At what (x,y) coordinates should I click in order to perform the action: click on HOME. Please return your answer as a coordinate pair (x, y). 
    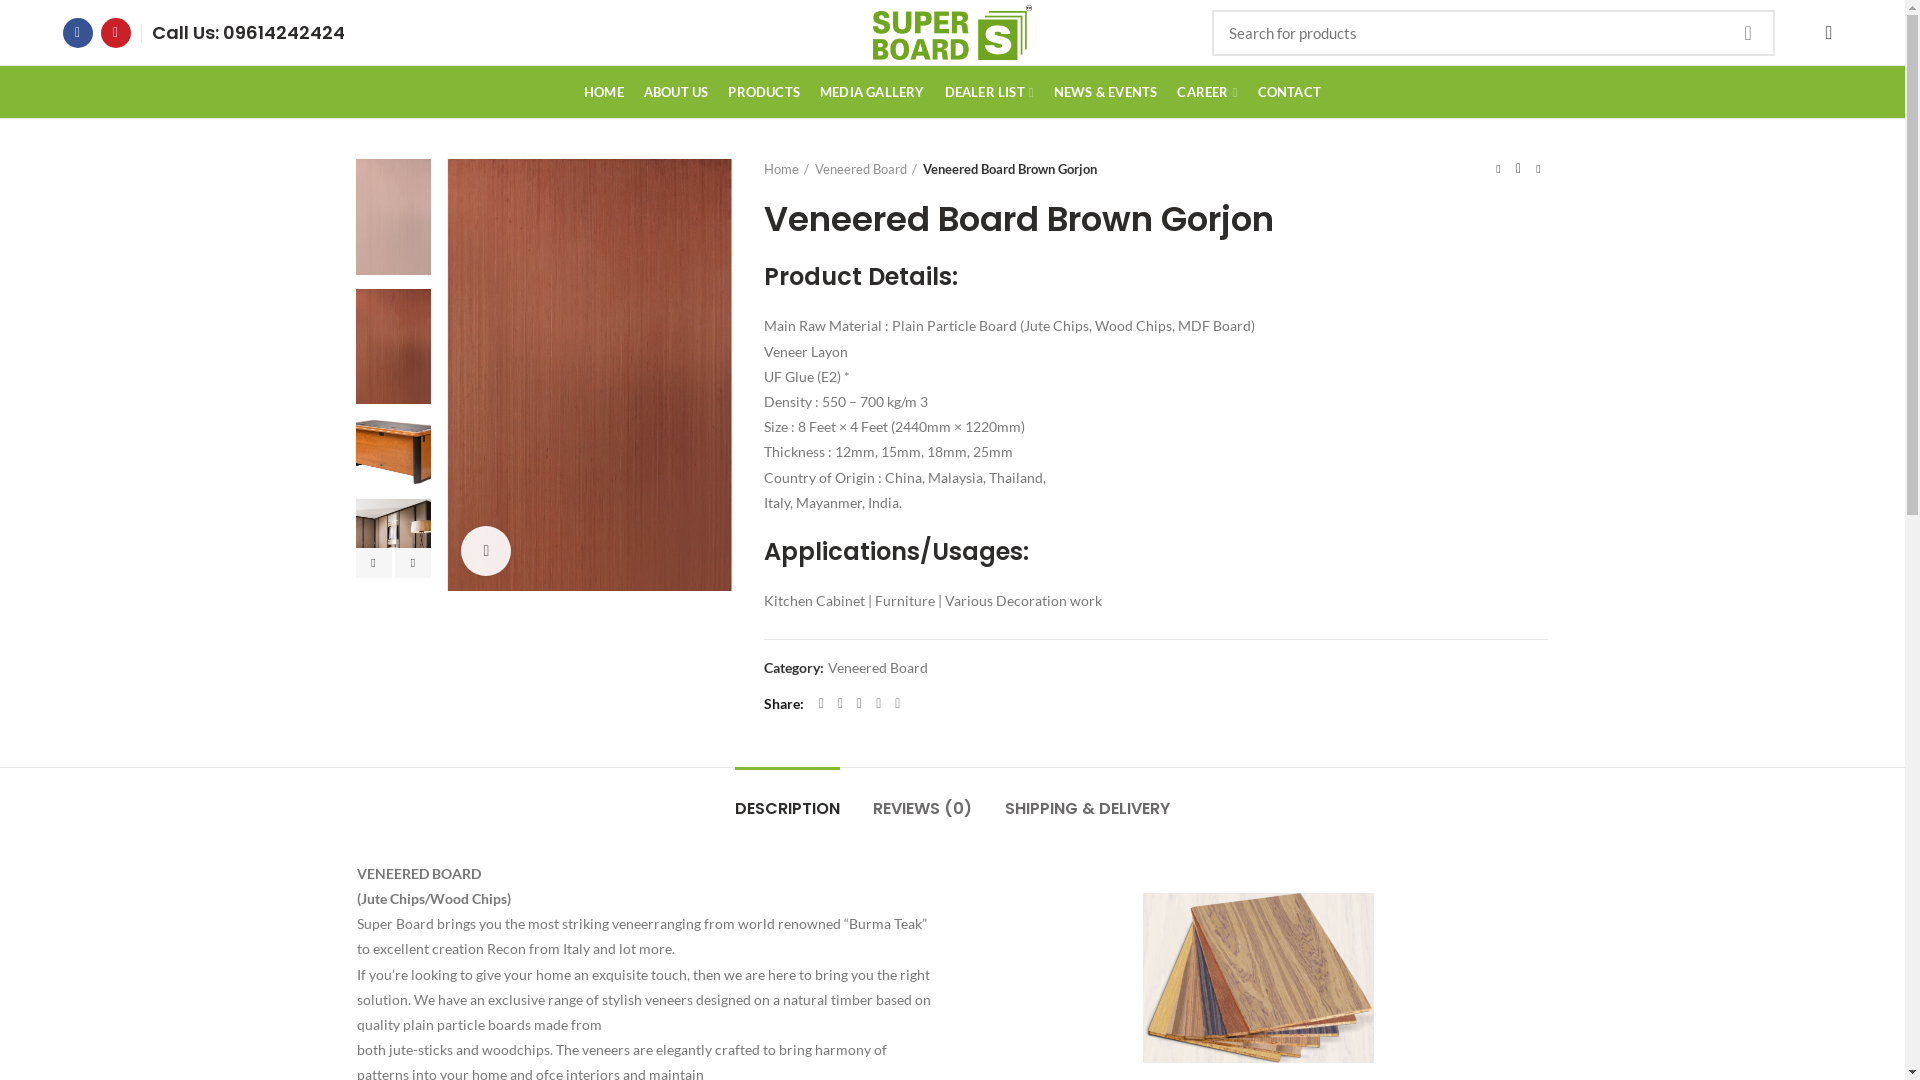
    Looking at the image, I should click on (604, 92).